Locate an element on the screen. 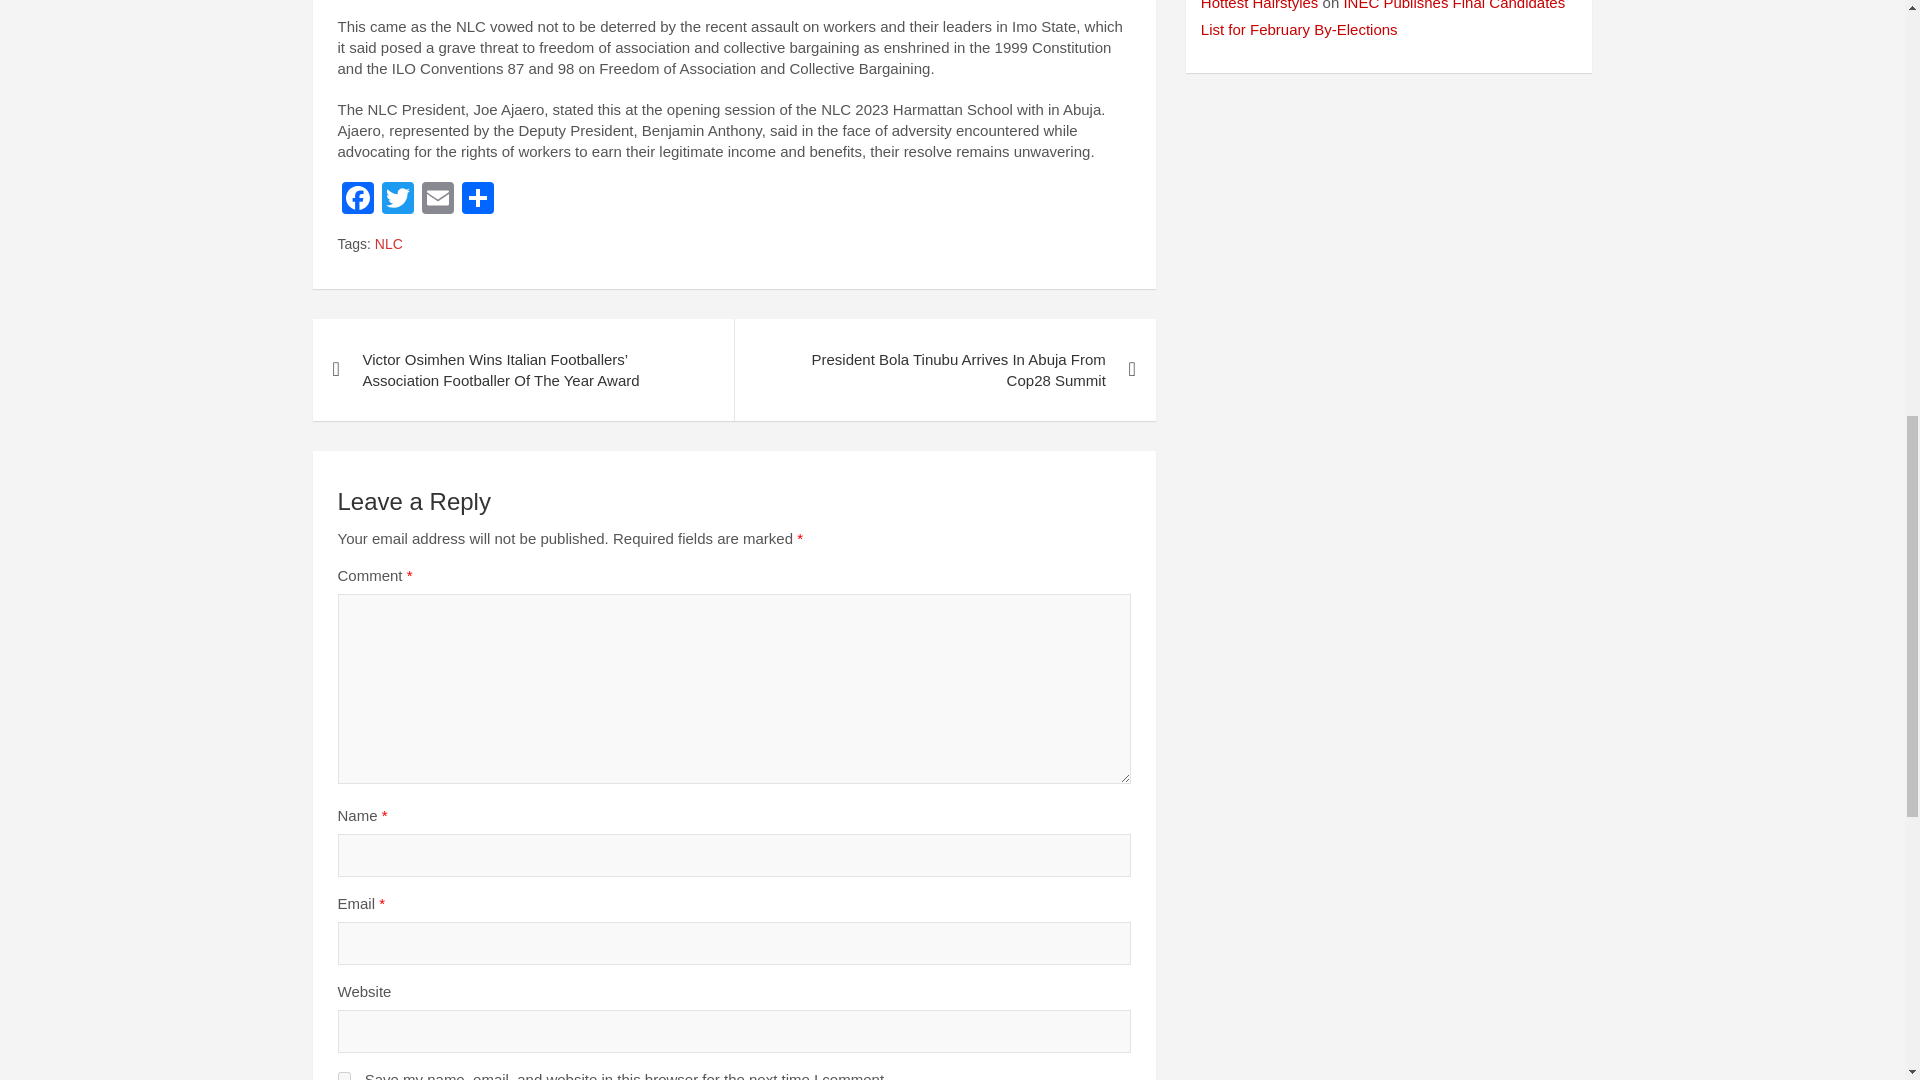  President Bola Tinubu Arrives In Abuja From Cop28 Summit is located at coordinates (944, 370).